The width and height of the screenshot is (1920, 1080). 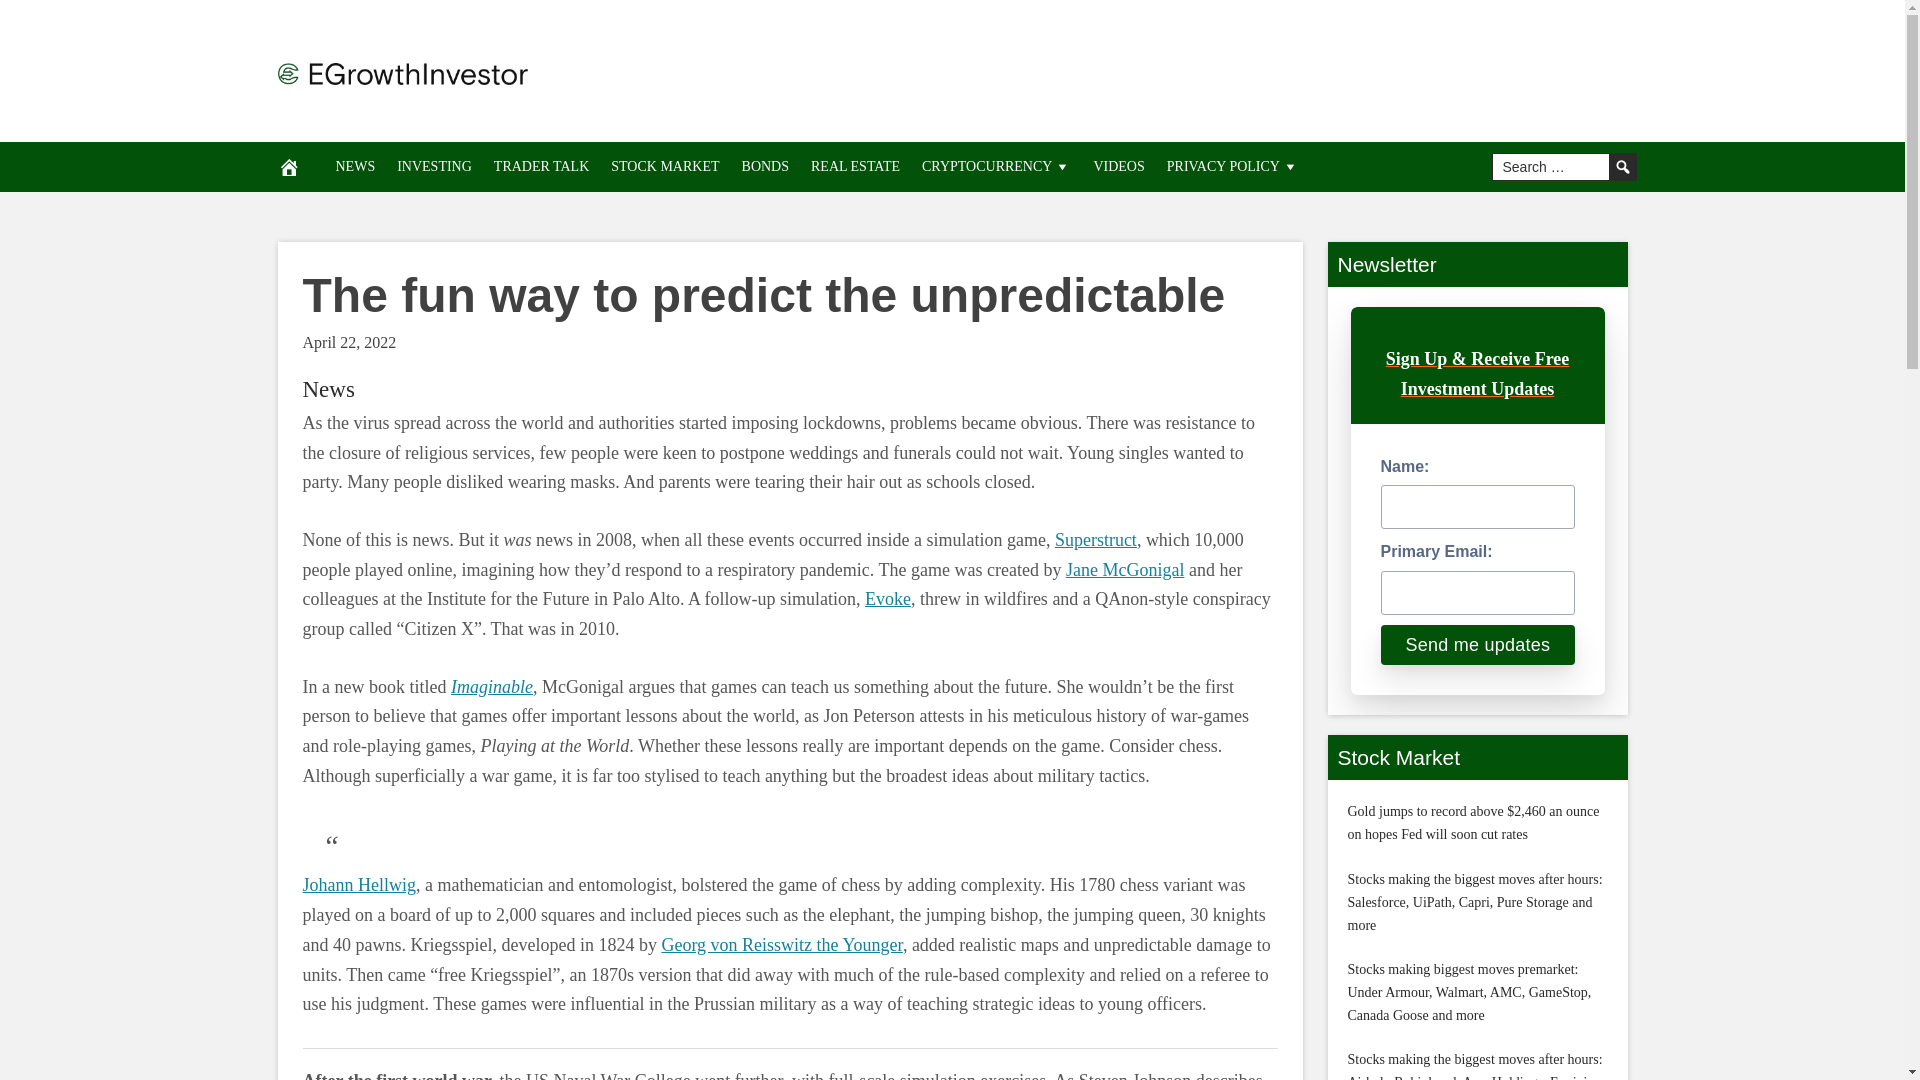 What do you see at coordinates (996, 166) in the screenshot?
I see `CRYPTOCURRENCY` at bounding box center [996, 166].